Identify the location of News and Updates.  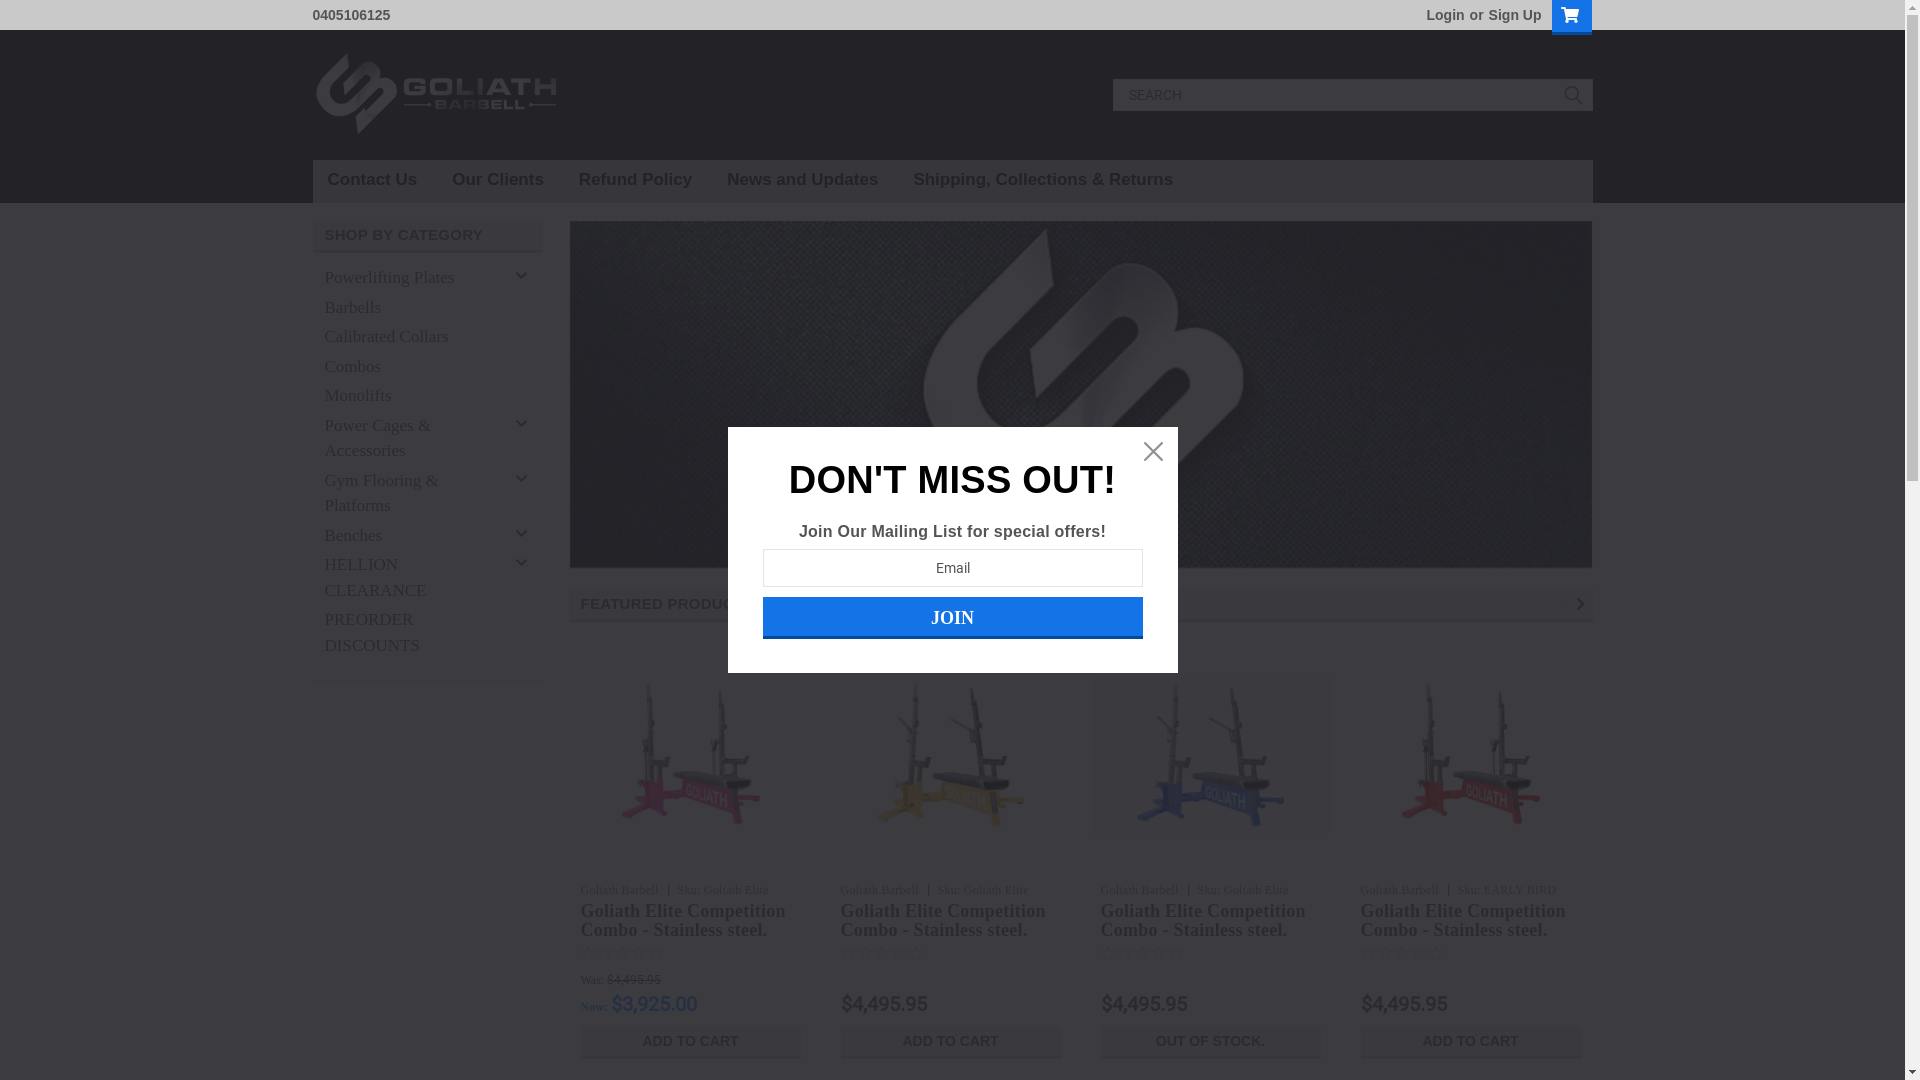
(820, 180).